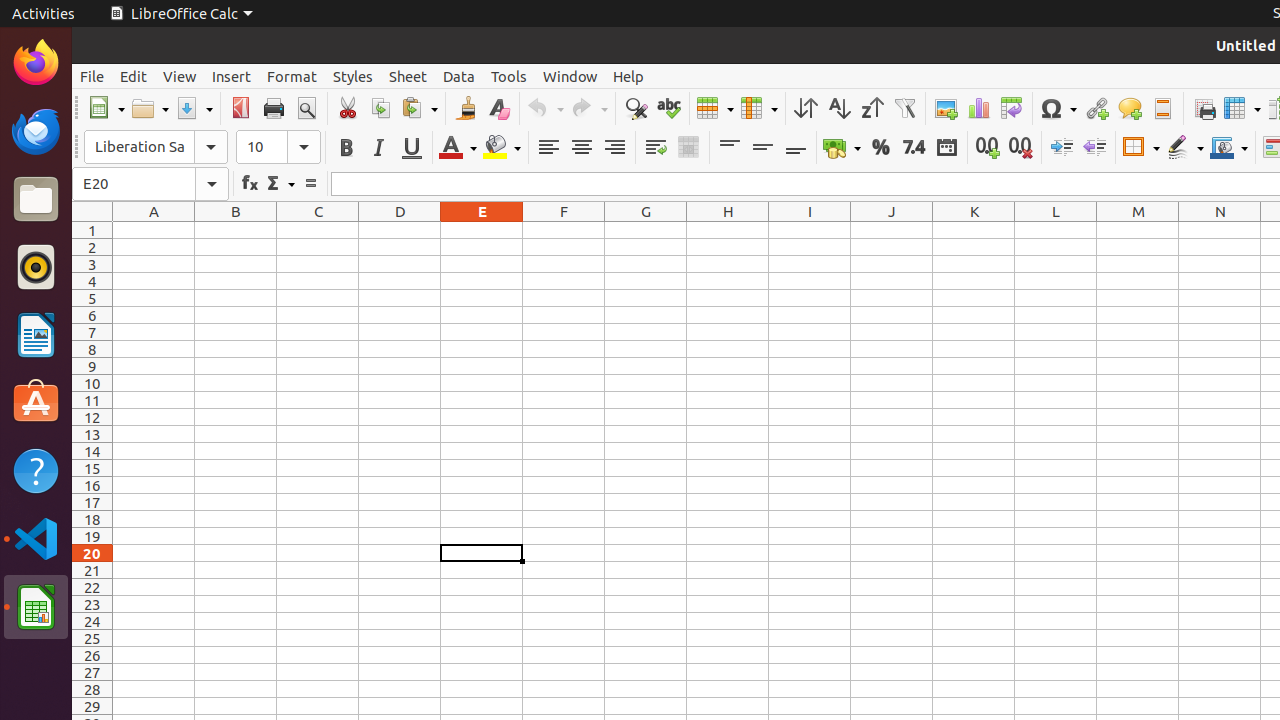 The width and height of the screenshot is (1280, 720). I want to click on A1, so click(154, 230).